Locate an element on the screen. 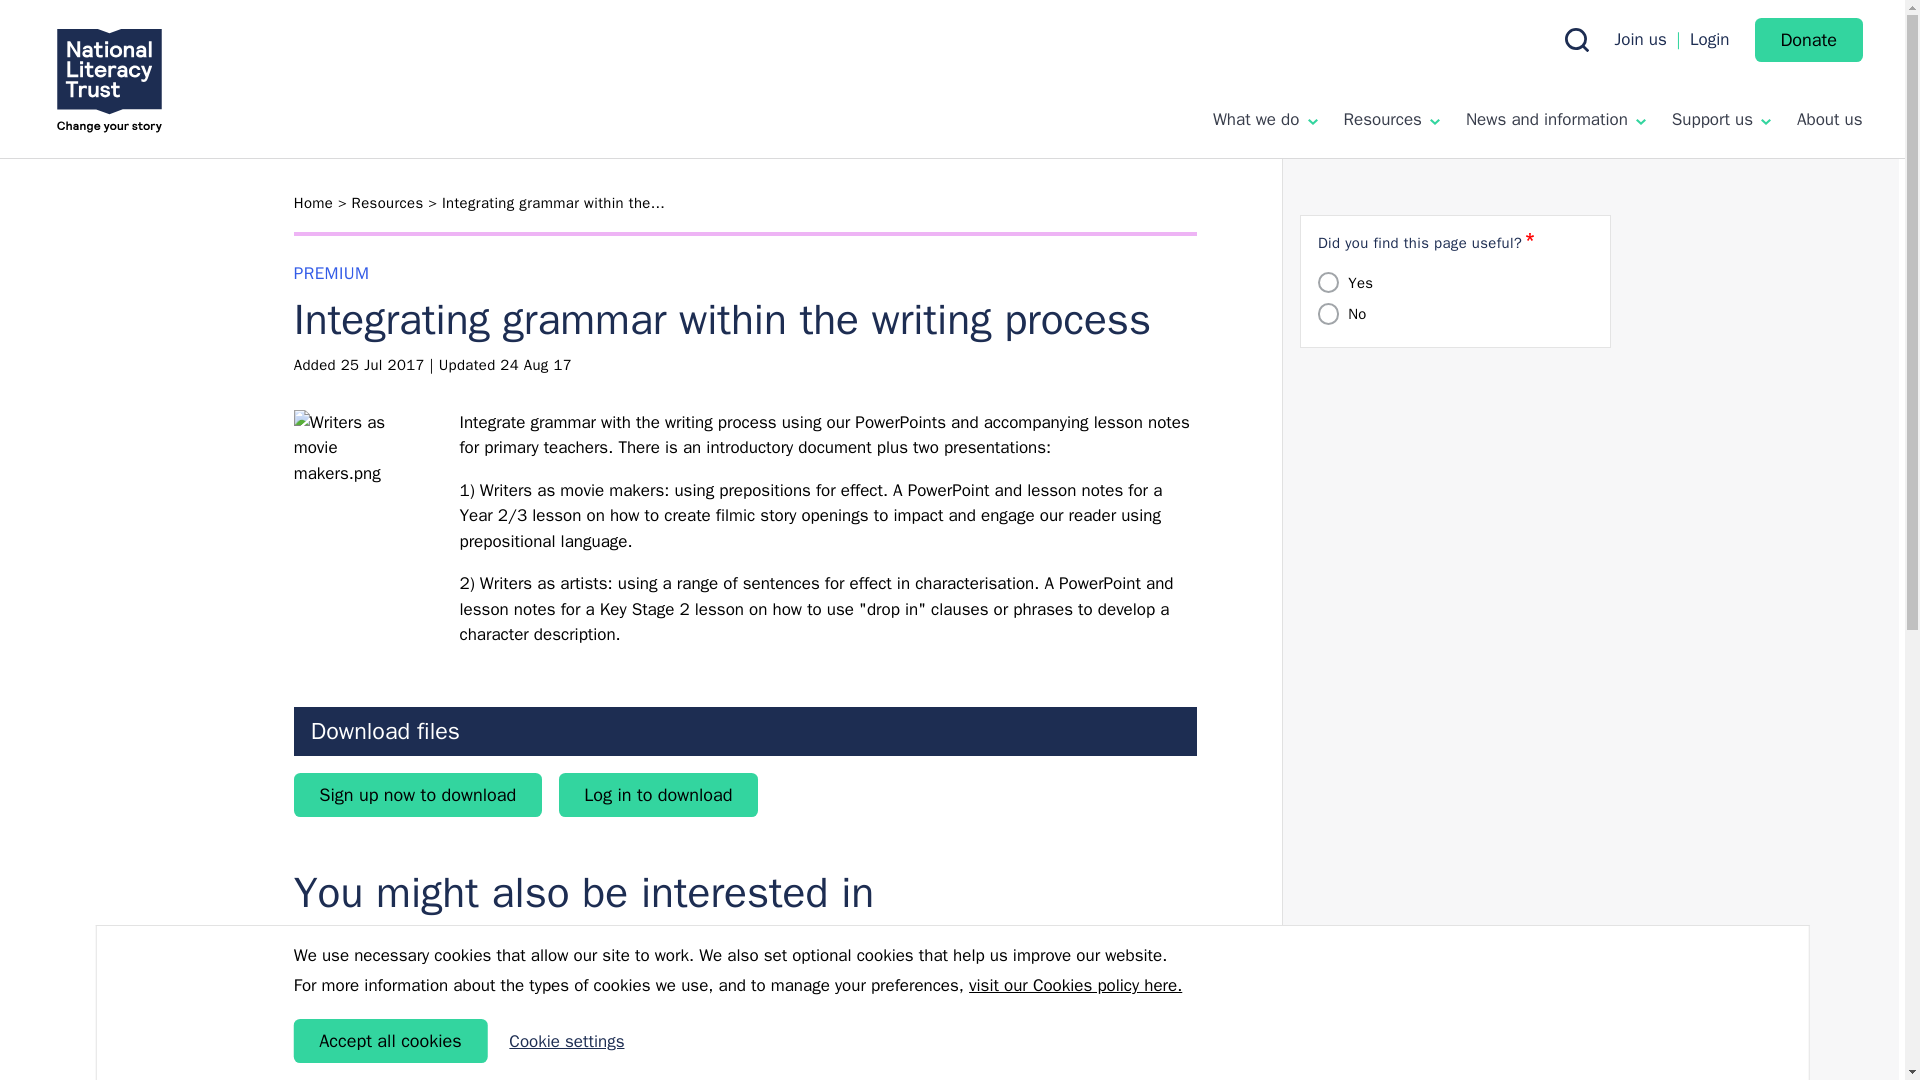 The width and height of the screenshot is (1920, 1080). What we do is located at coordinates (1265, 119).